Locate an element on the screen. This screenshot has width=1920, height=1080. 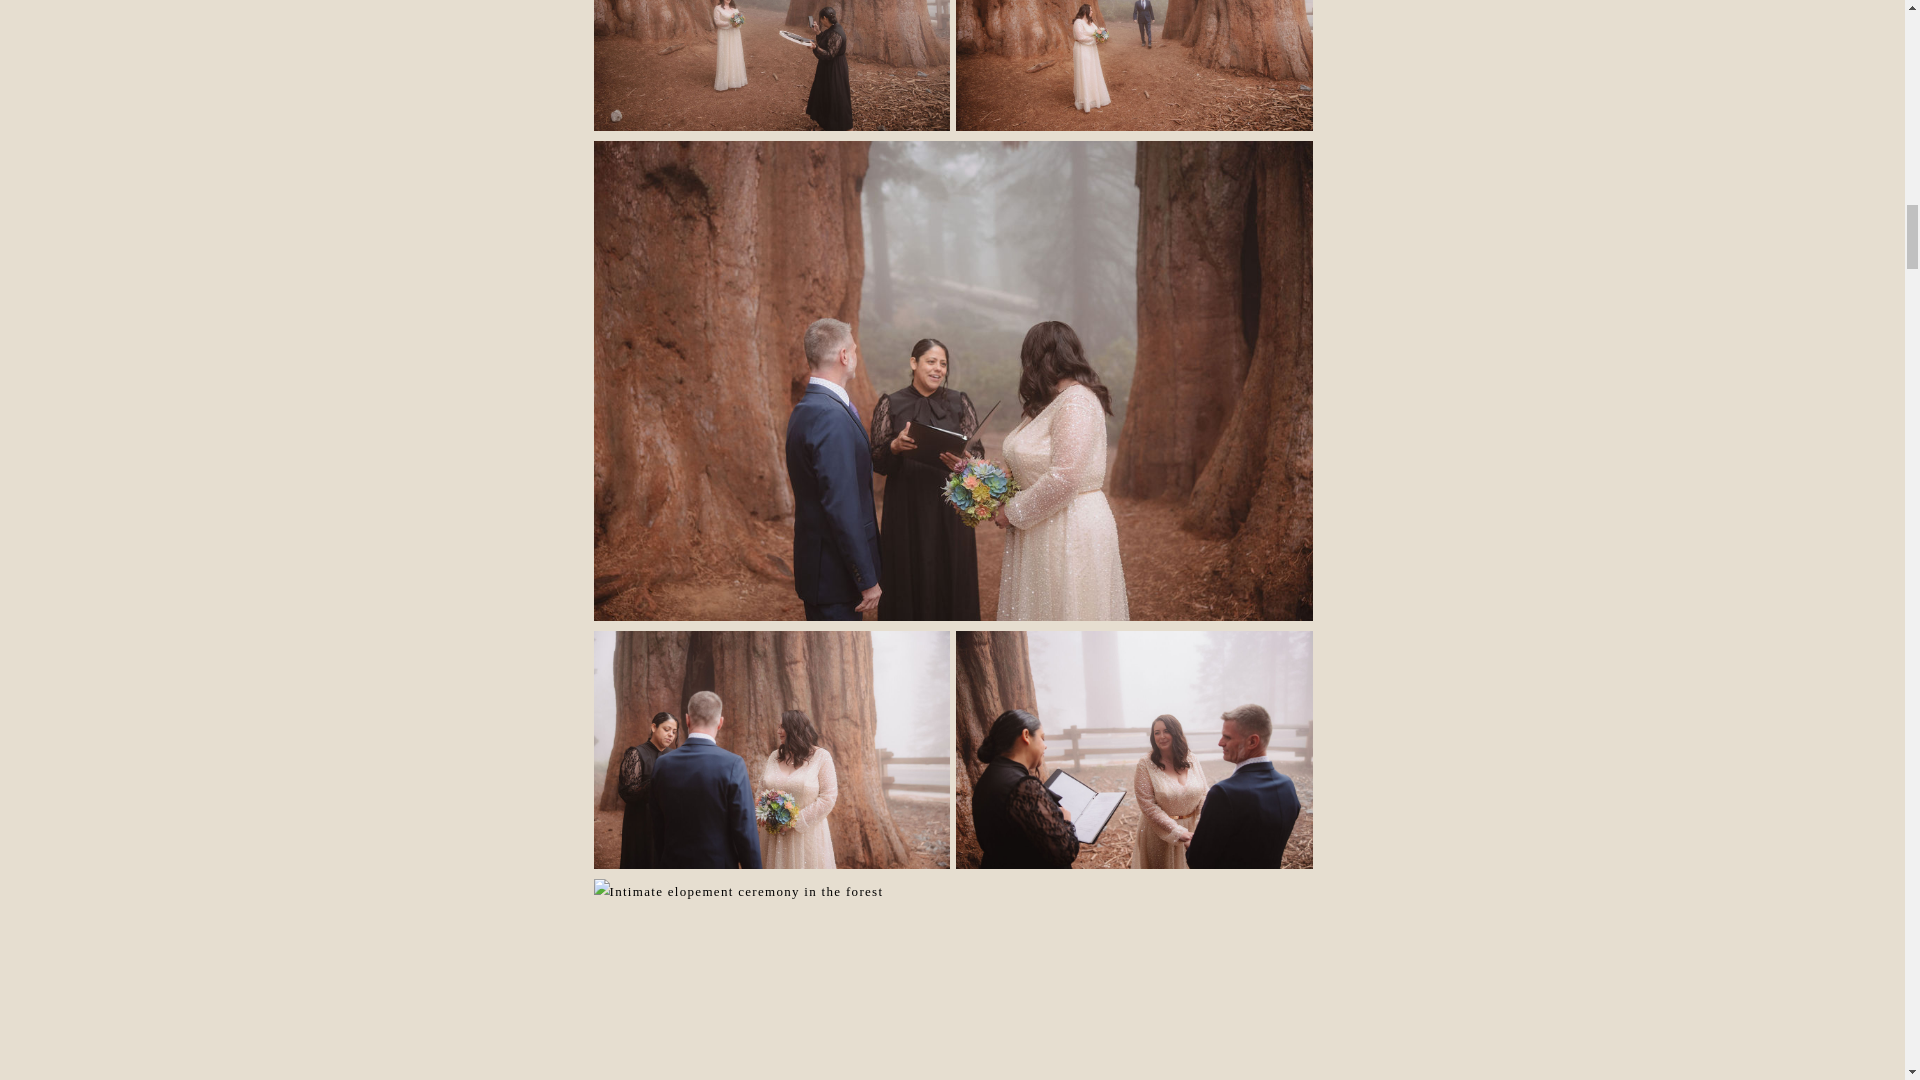
A Romantic Sequoia National Park Elopement is located at coordinates (772, 66).